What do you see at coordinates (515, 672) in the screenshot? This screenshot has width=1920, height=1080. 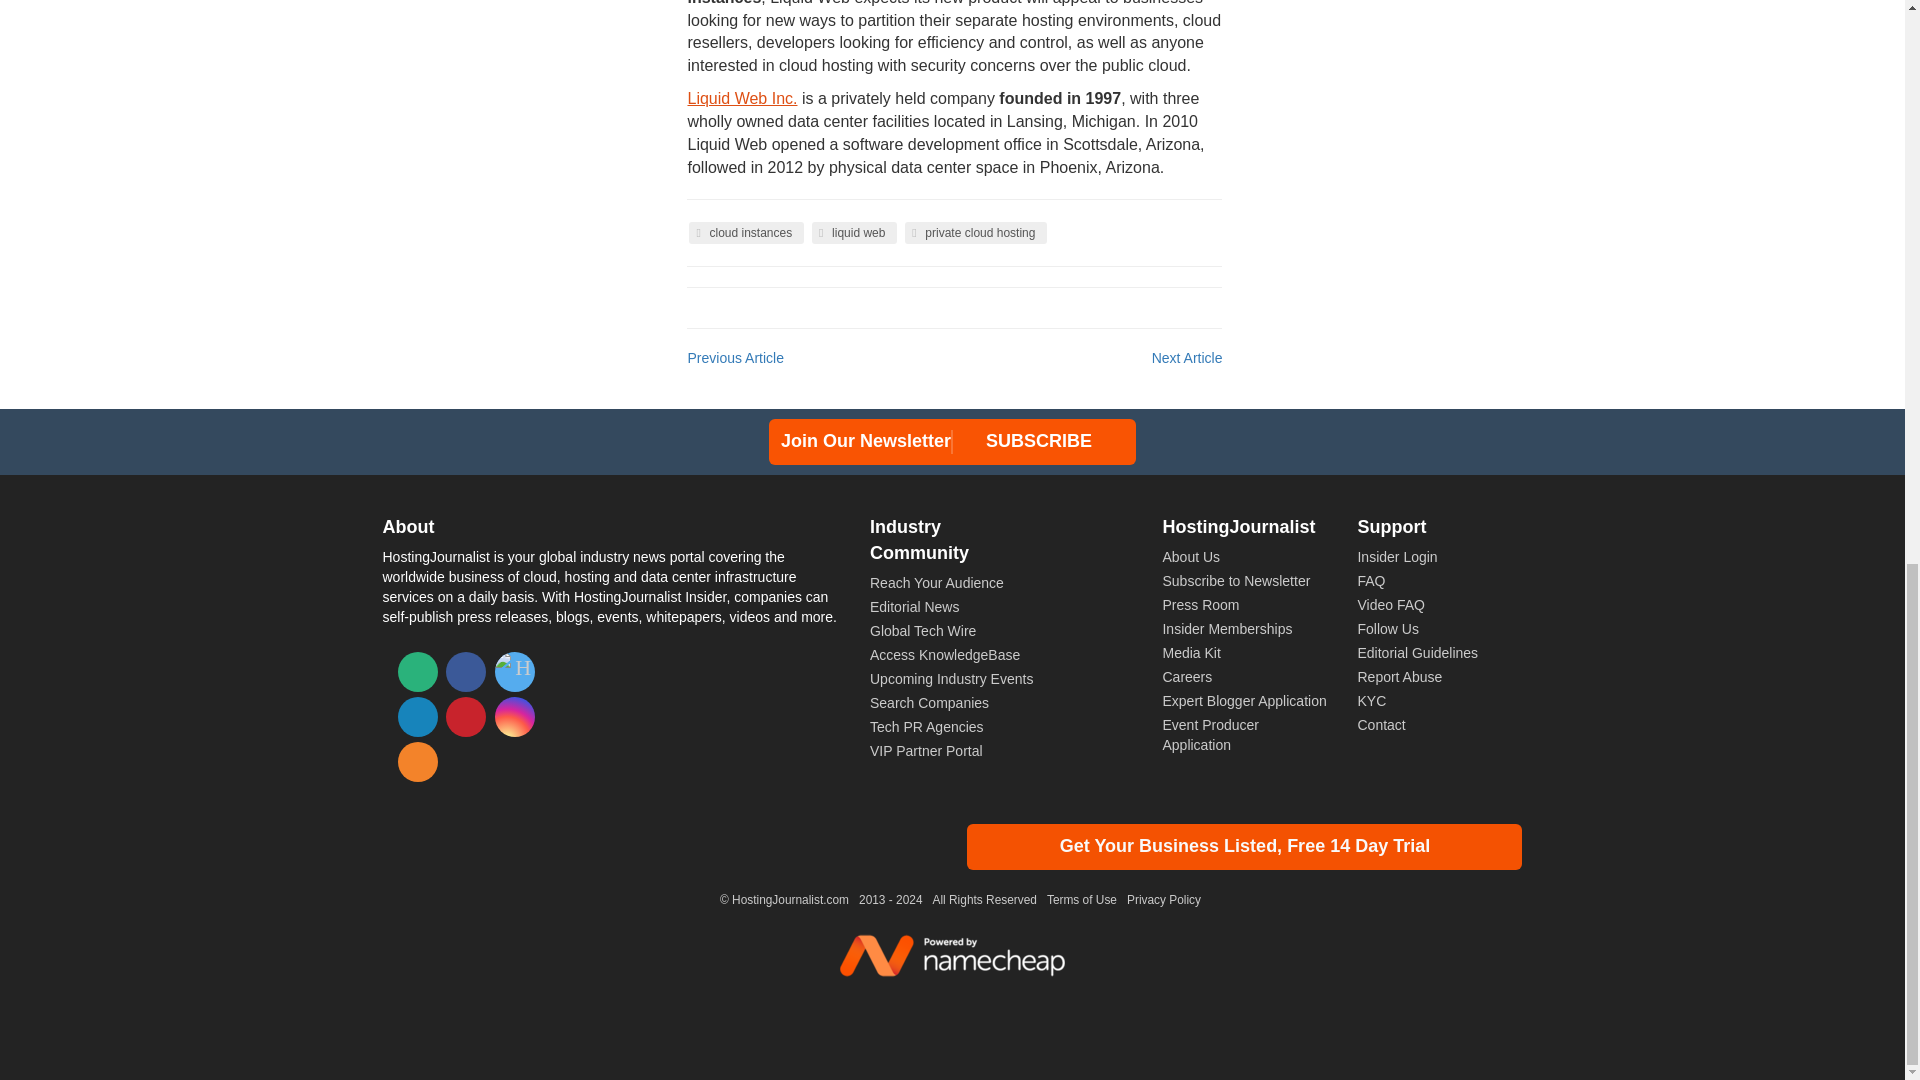 I see `HostingJournalist.com X` at bounding box center [515, 672].